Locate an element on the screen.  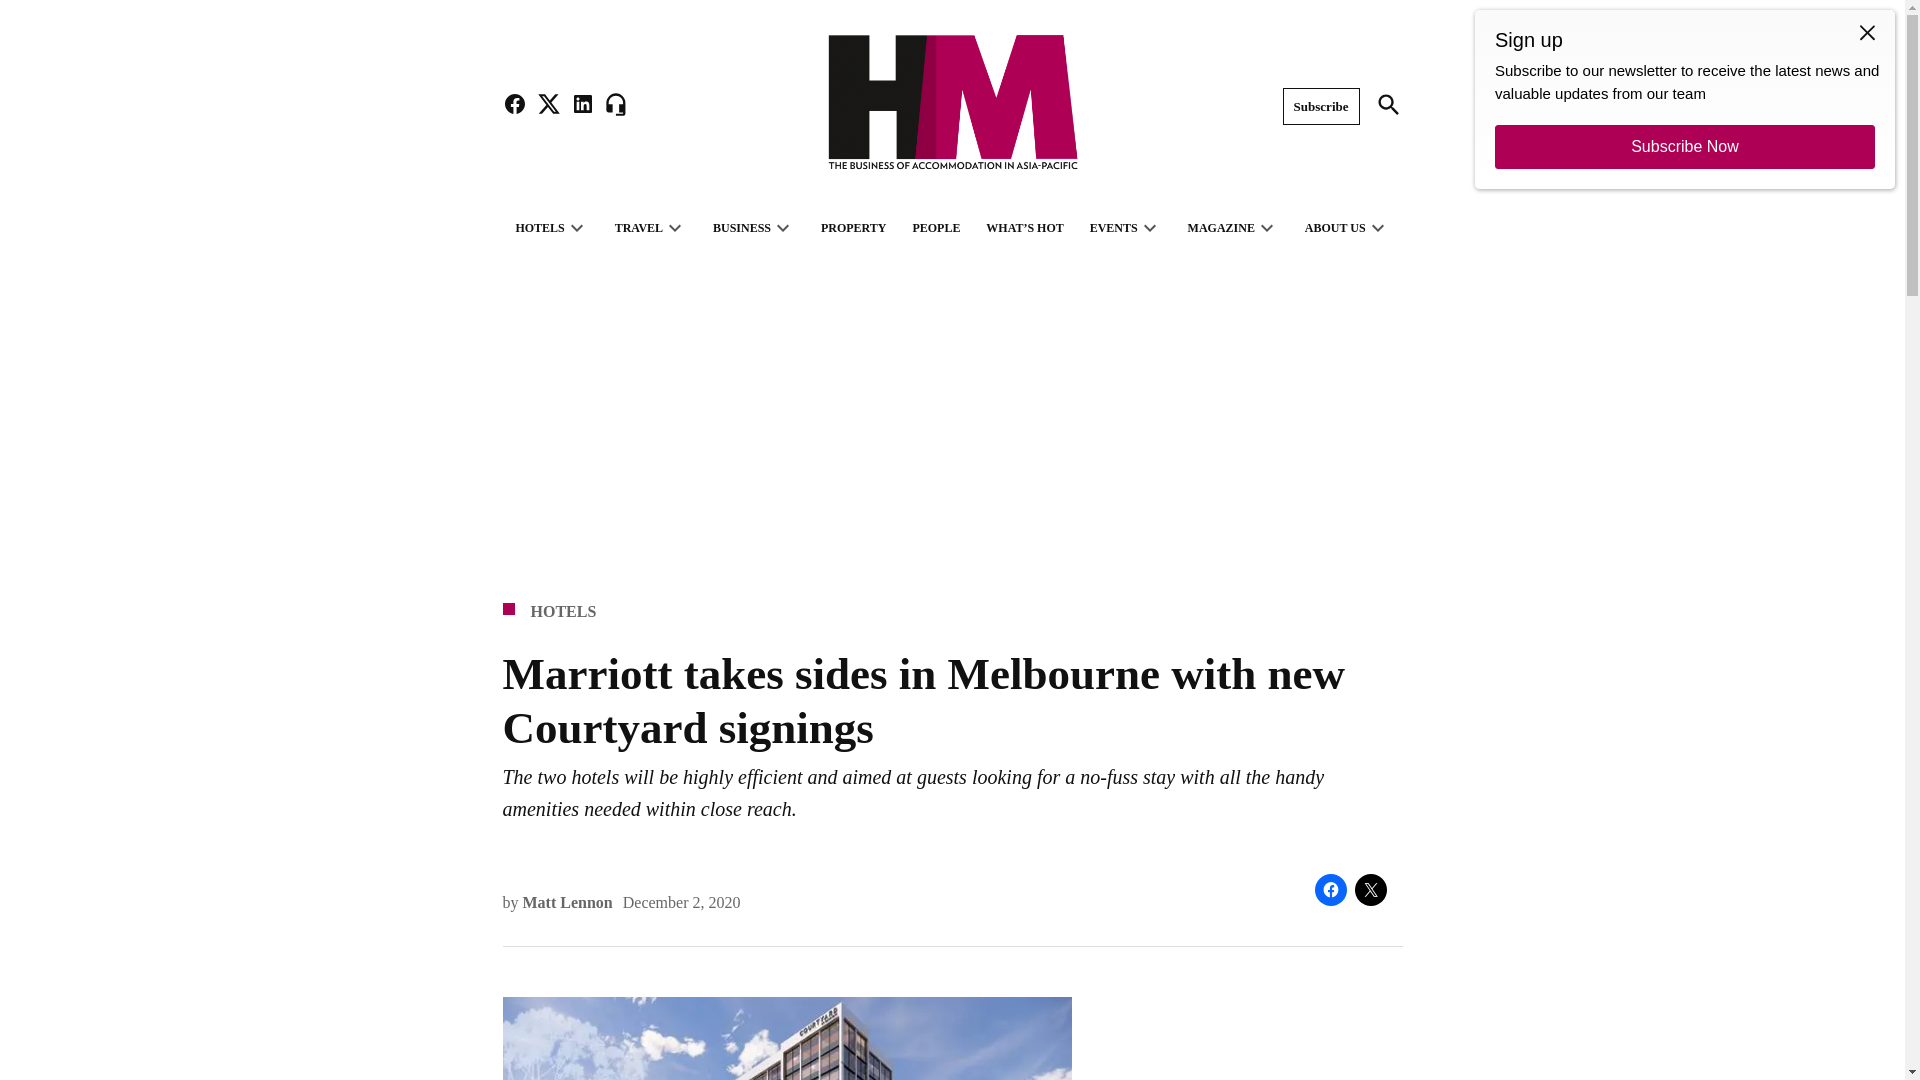
Popup CTA is located at coordinates (1684, 99).